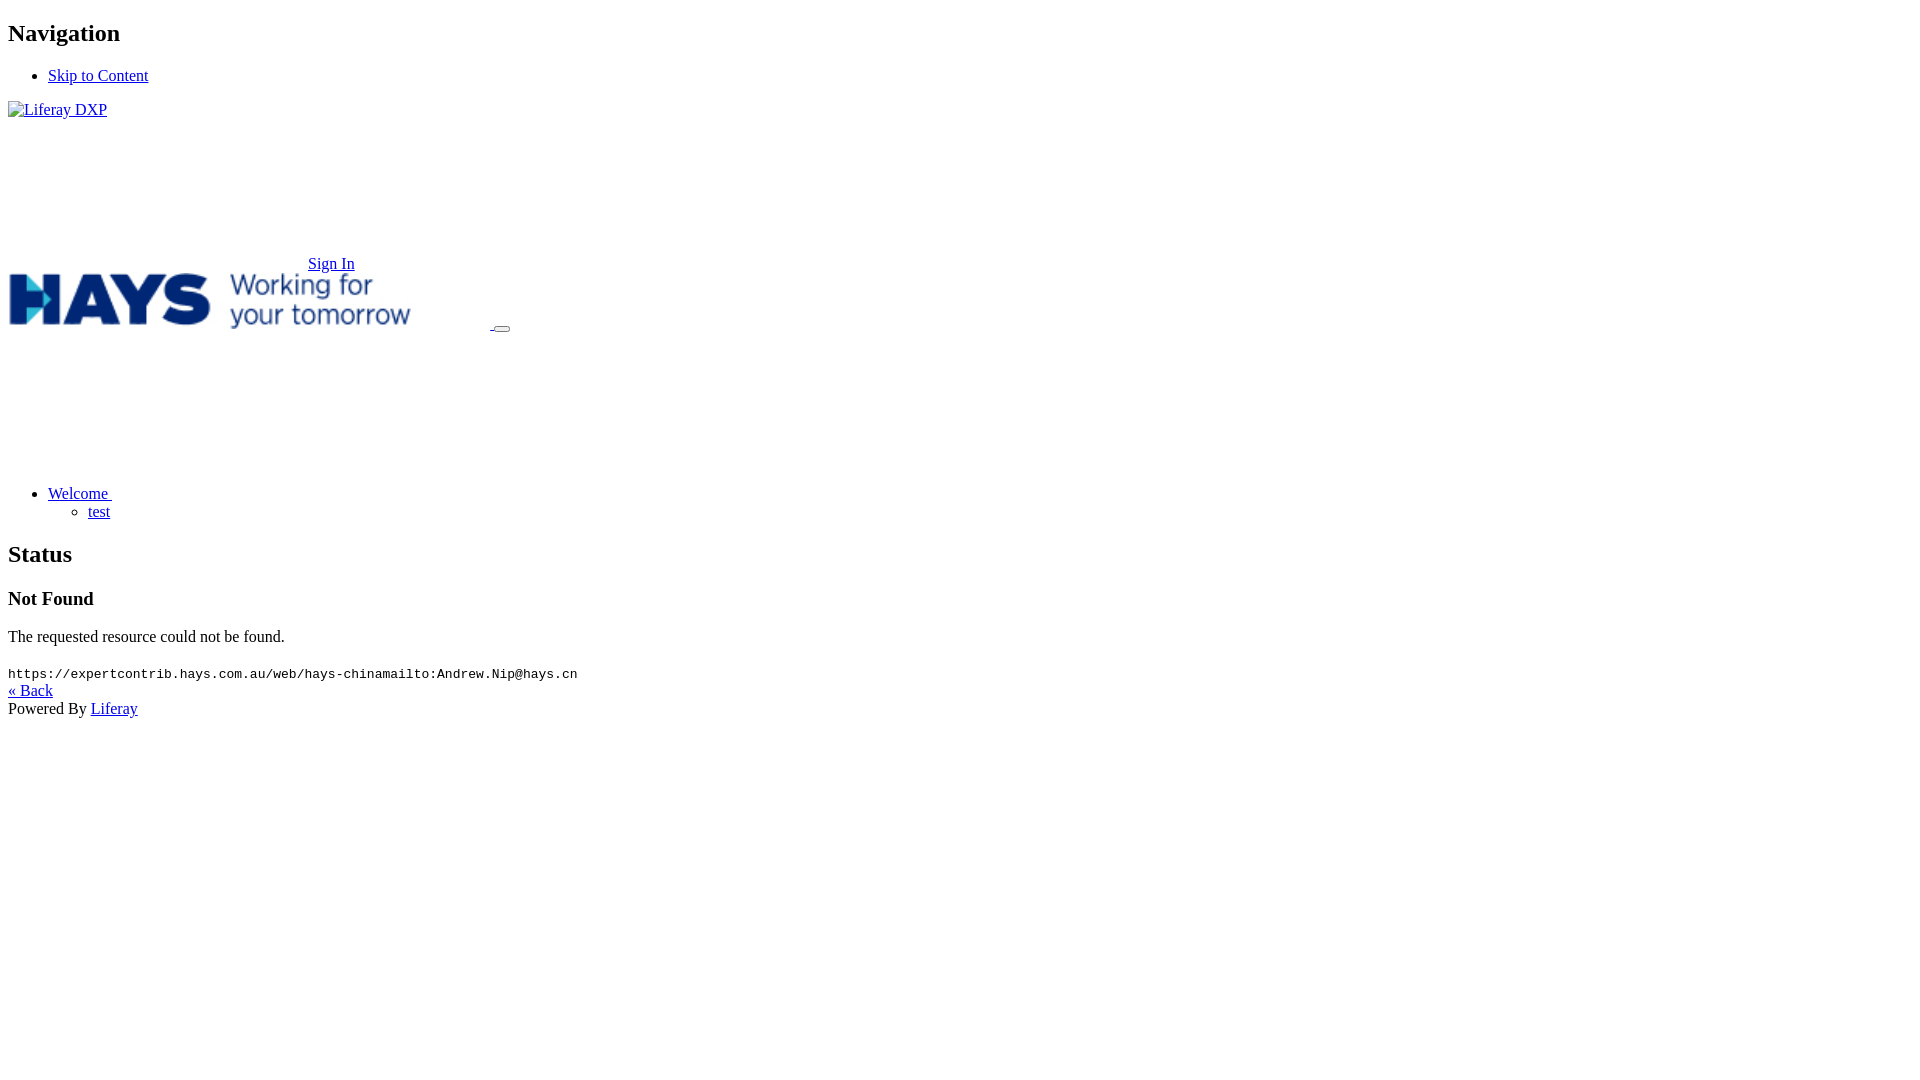 The image size is (1920, 1080). What do you see at coordinates (114, 708) in the screenshot?
I see `Liferay` at bounding box center [114, 708].